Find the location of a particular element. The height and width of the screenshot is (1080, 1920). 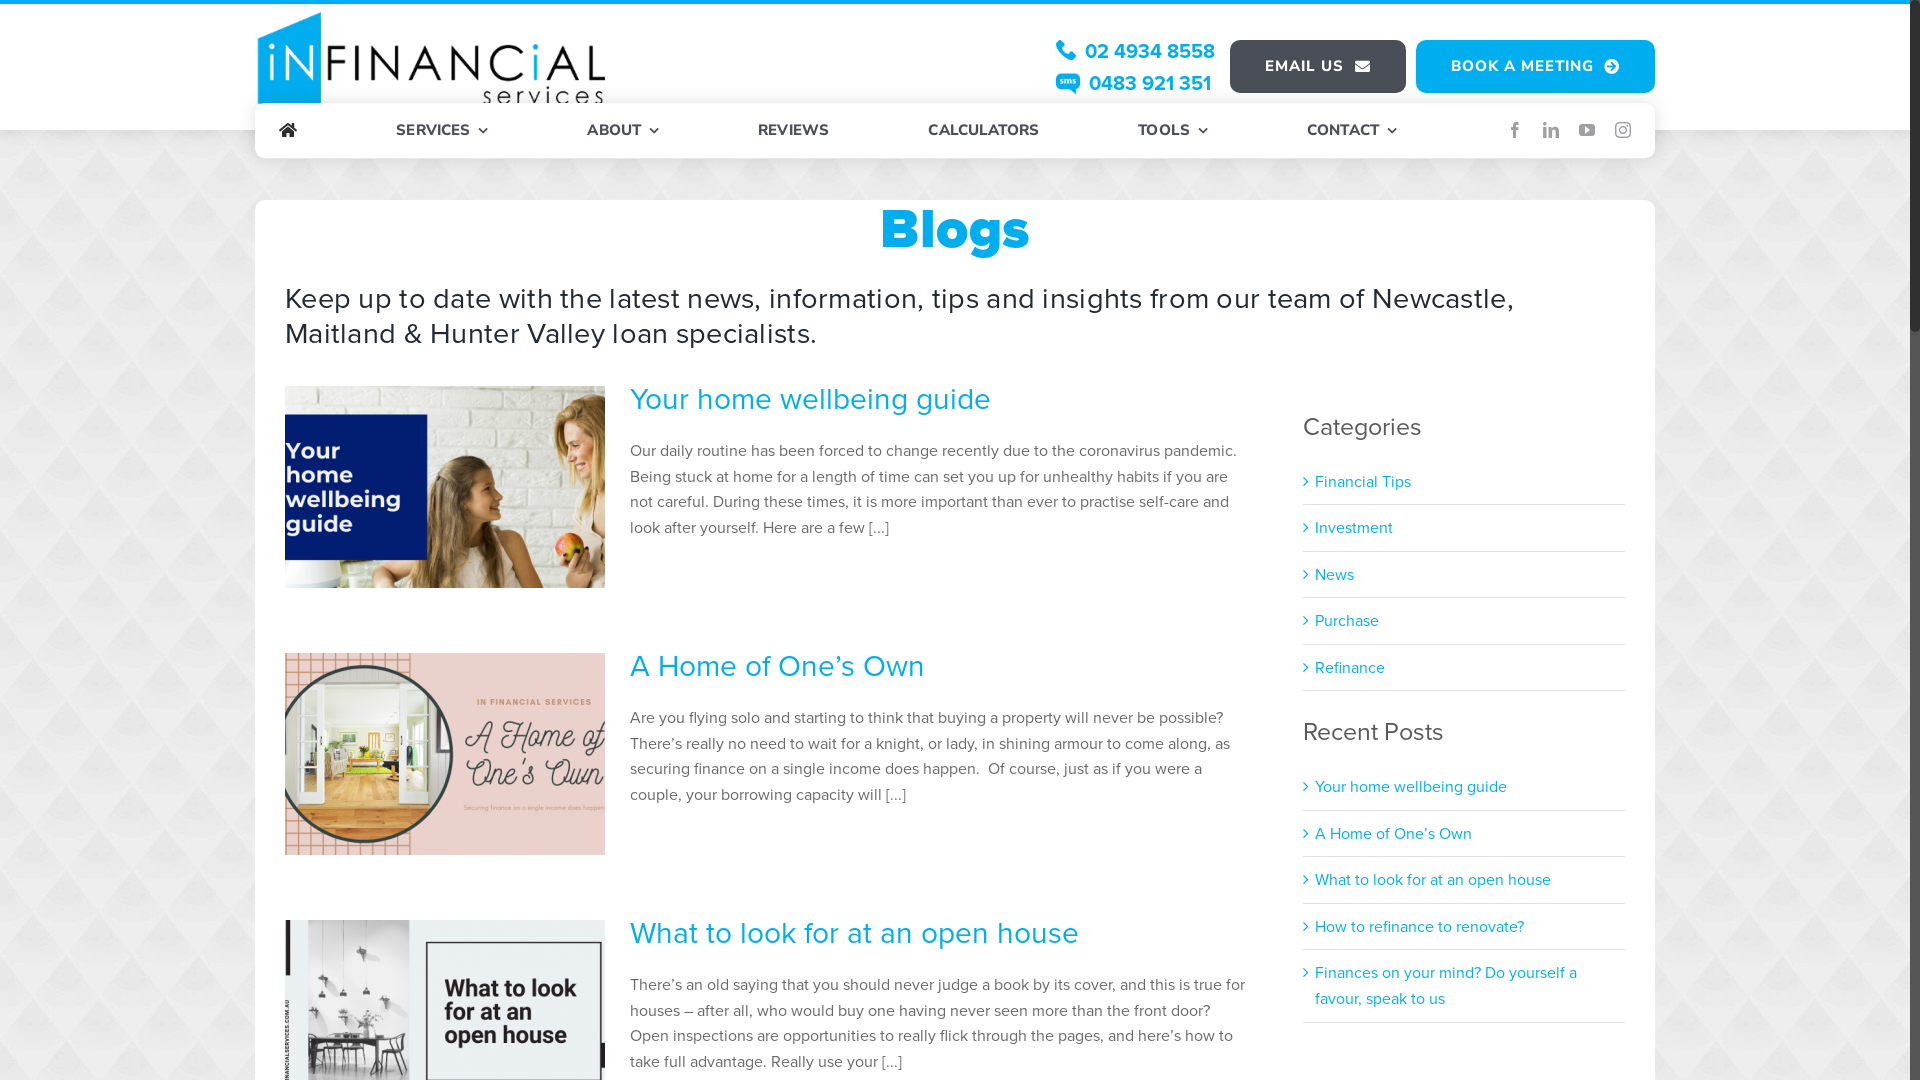

CALCULATORS is located at coordinates (984, 131).